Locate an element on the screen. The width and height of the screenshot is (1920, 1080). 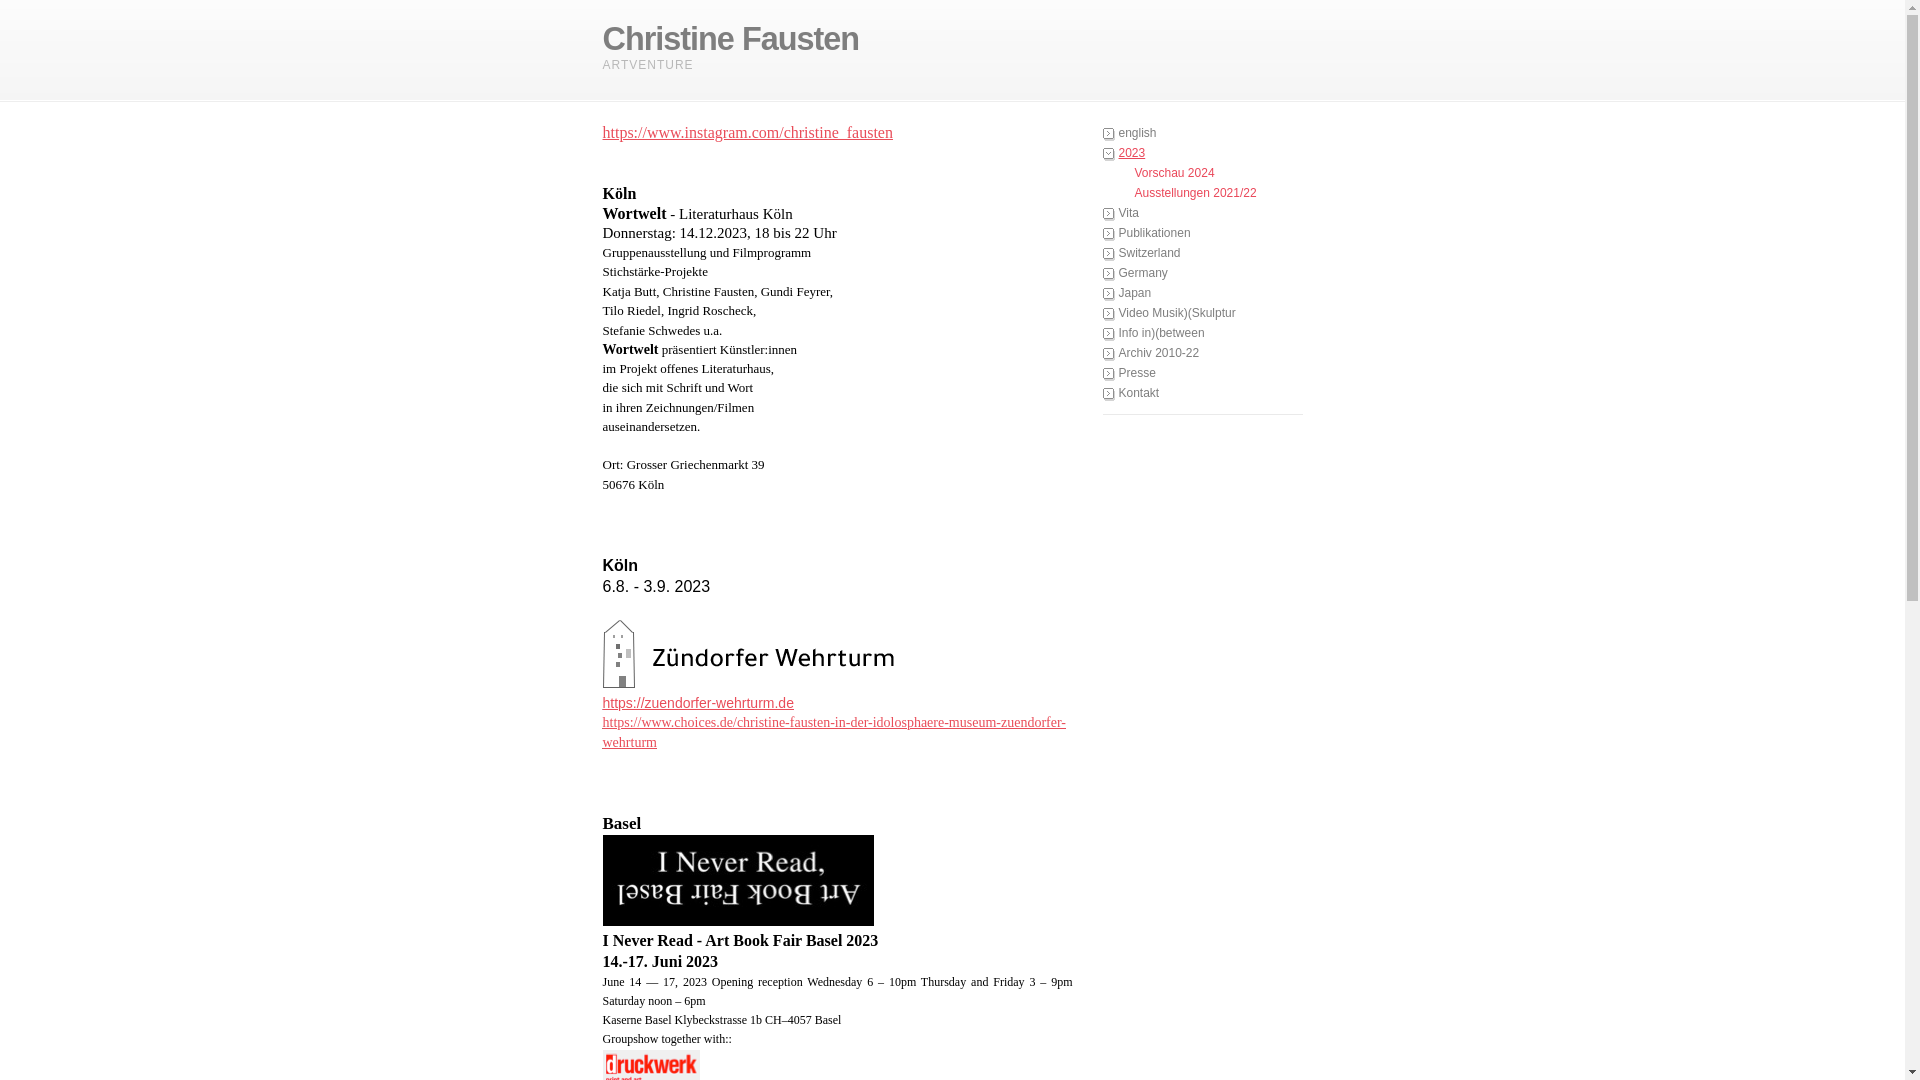
Info in)(between is located at coordinates (1202, 334).